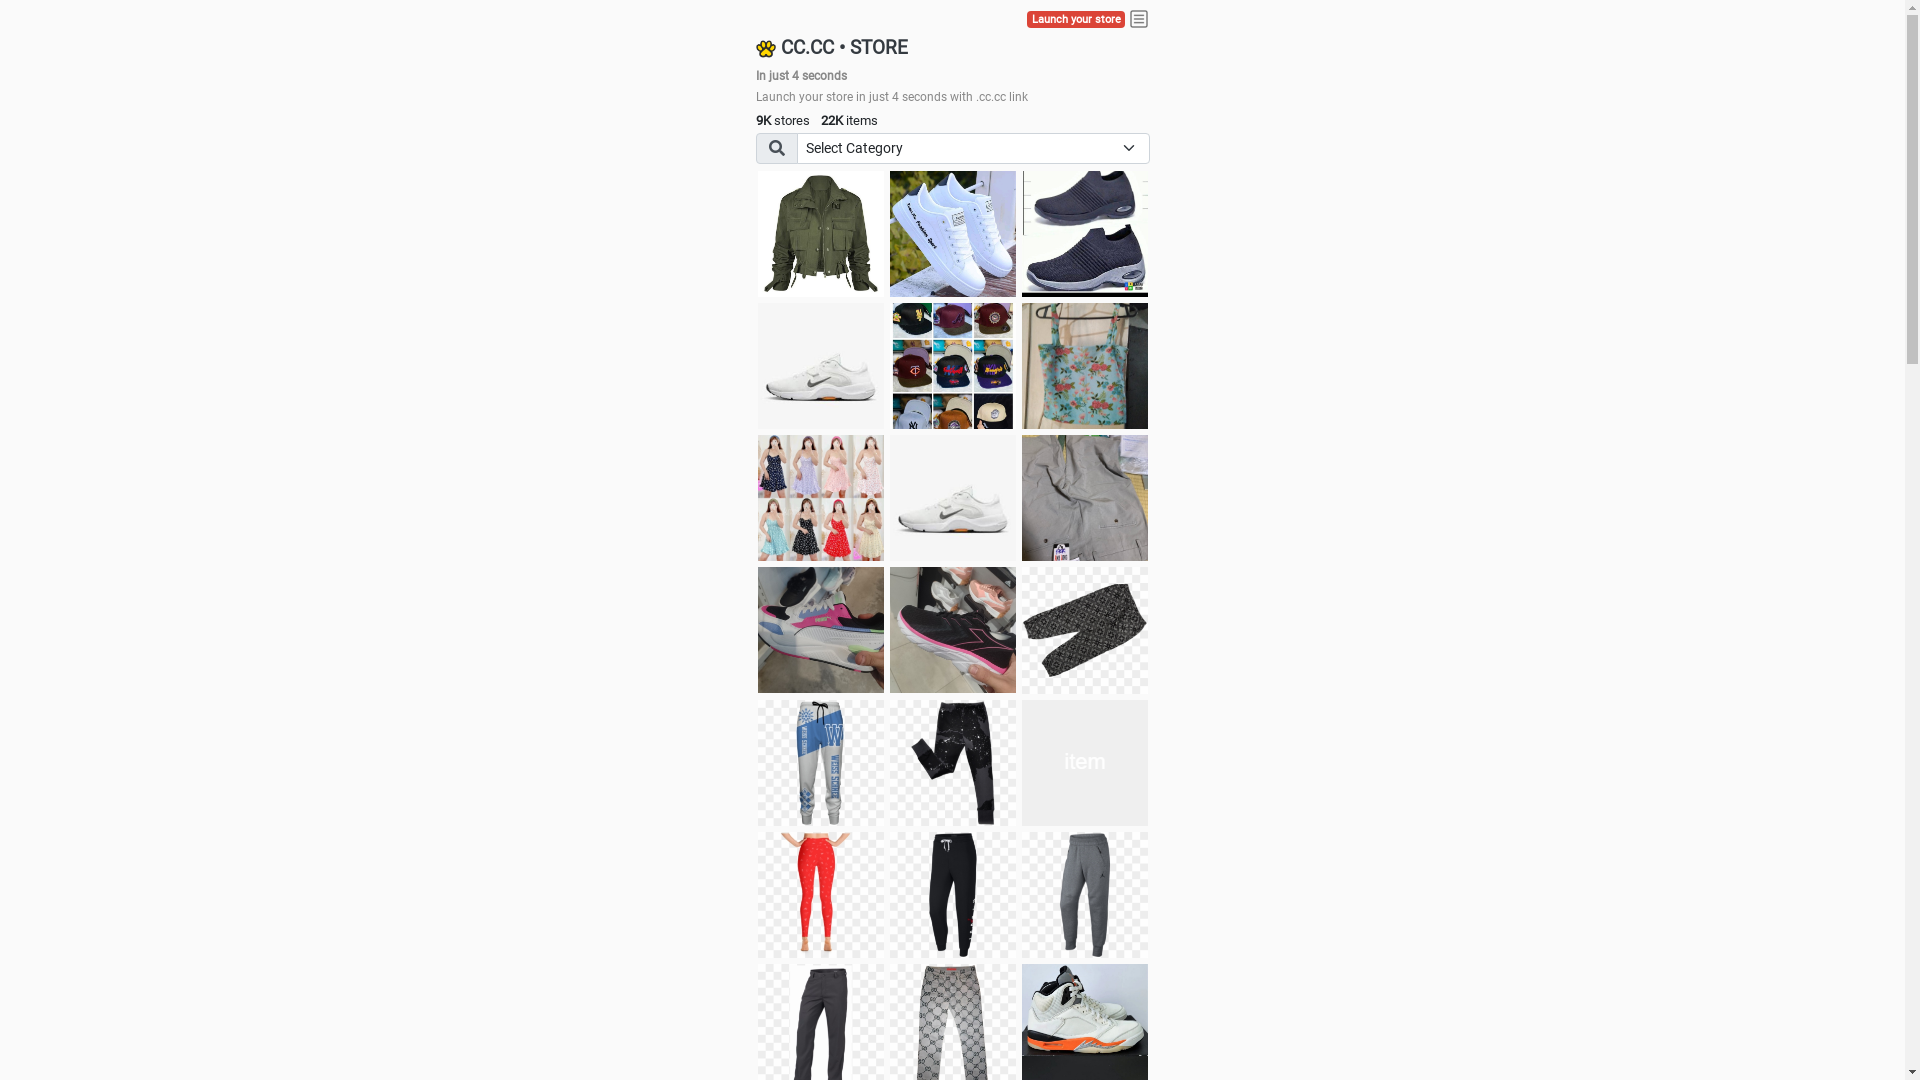 This screenshot has height=1080, width=1920. I want to click on Pant, so click(1085, 763).